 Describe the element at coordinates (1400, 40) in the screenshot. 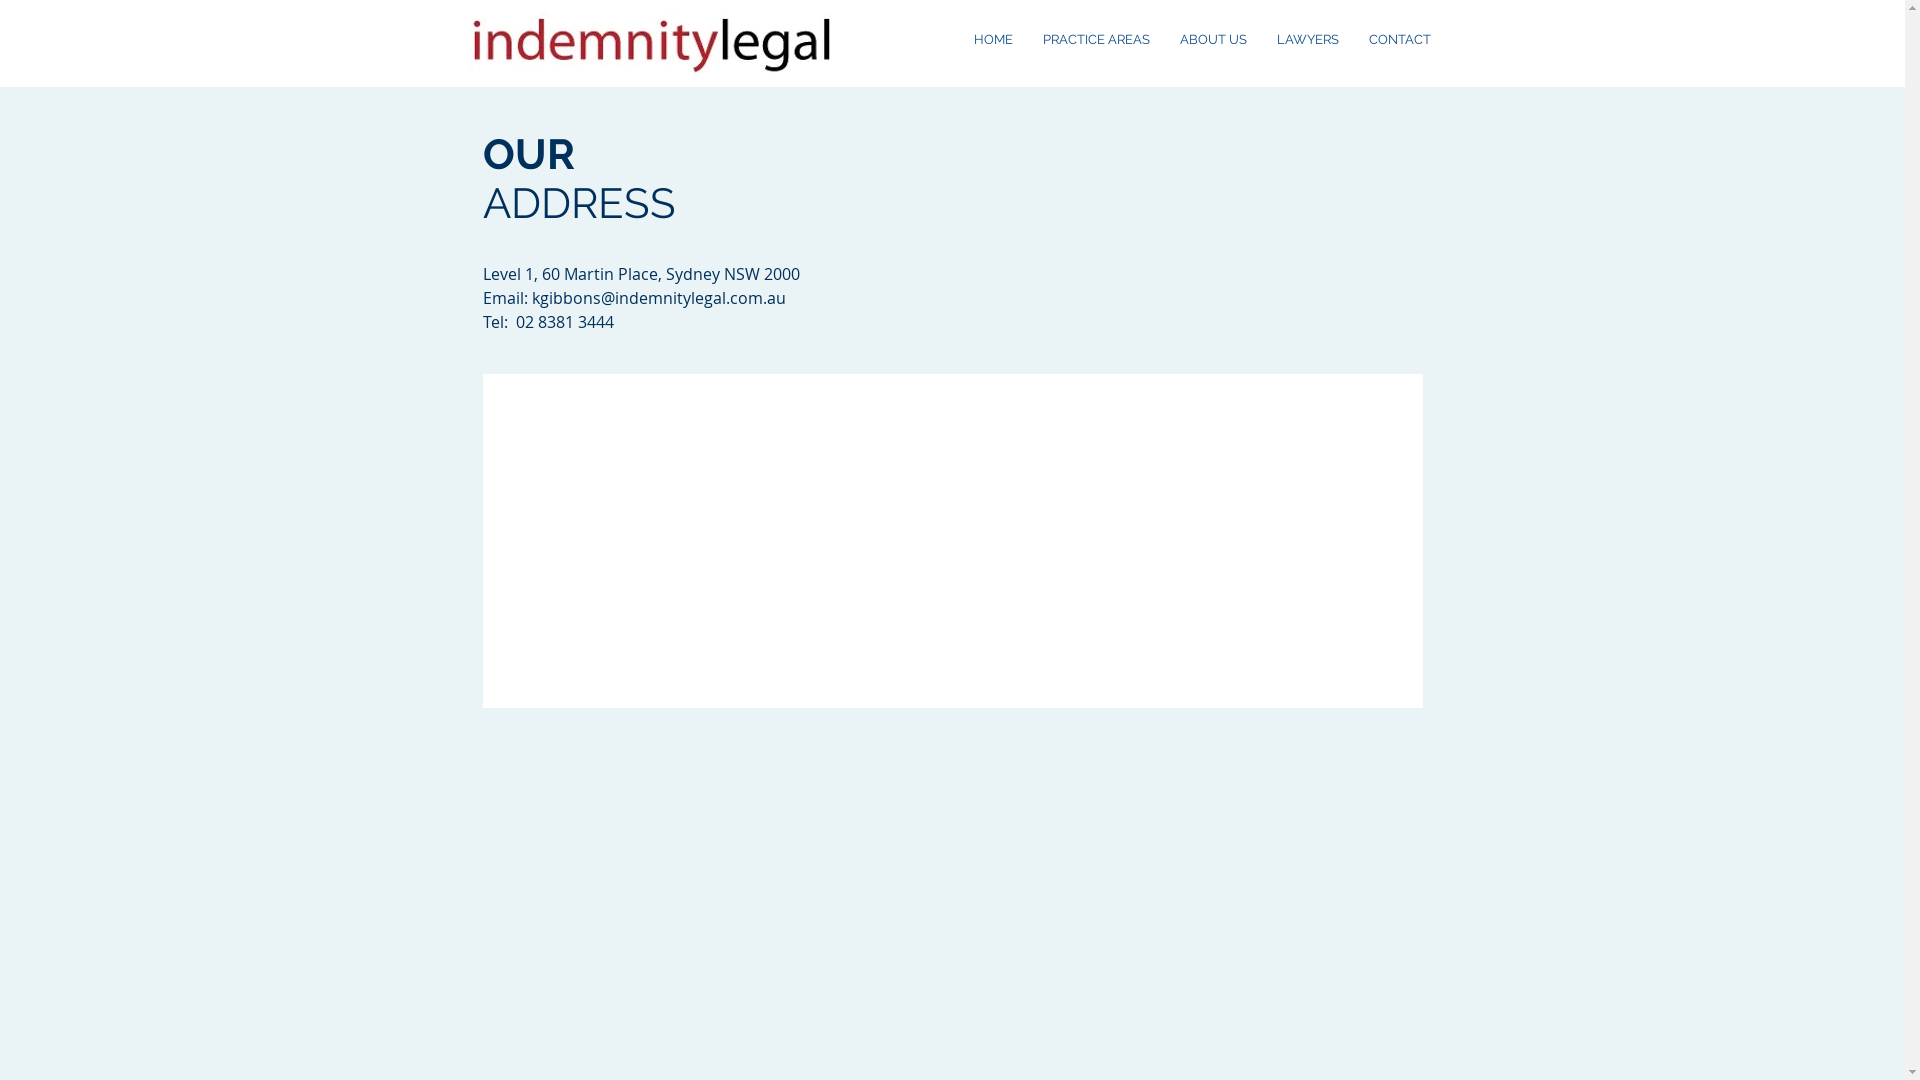

I see `CONTACT` at that location.